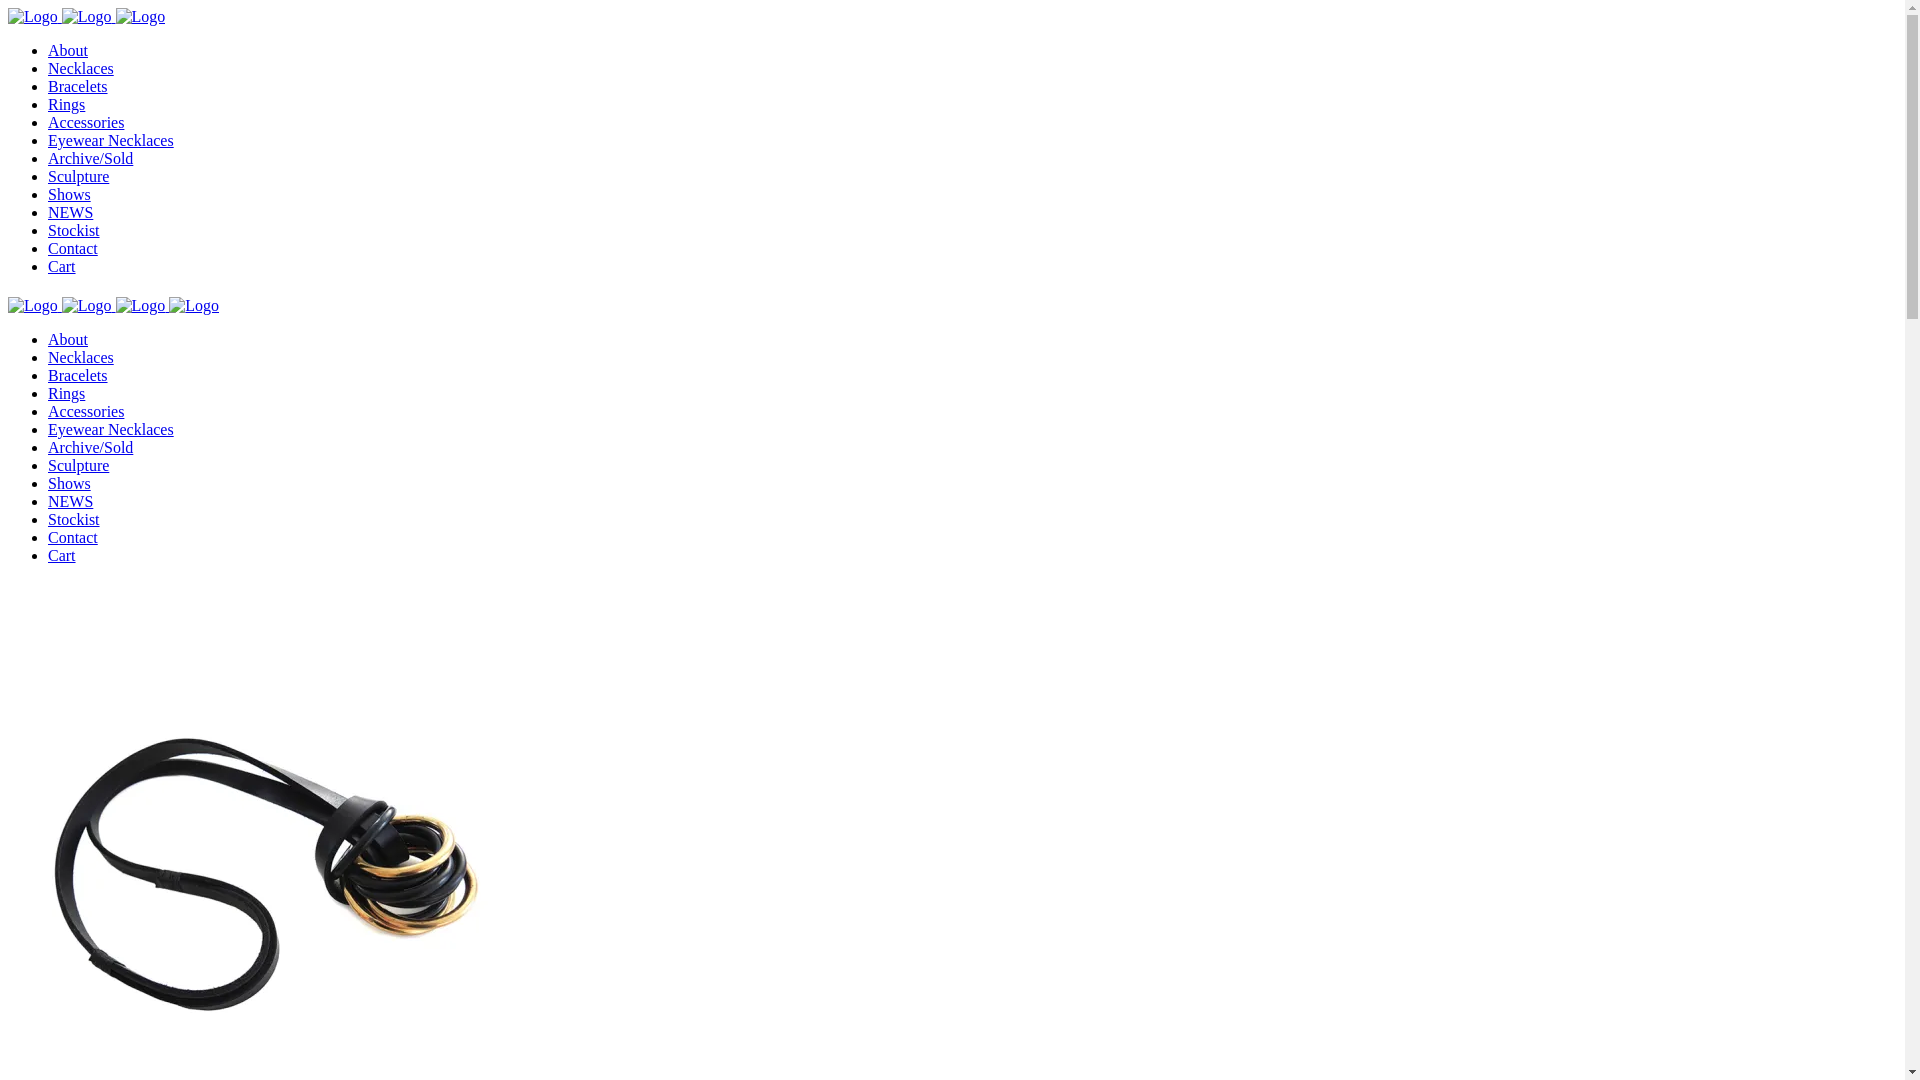  Describe the element at coordinates (66, 104) in the screenshot. I see `Rings` at that location.